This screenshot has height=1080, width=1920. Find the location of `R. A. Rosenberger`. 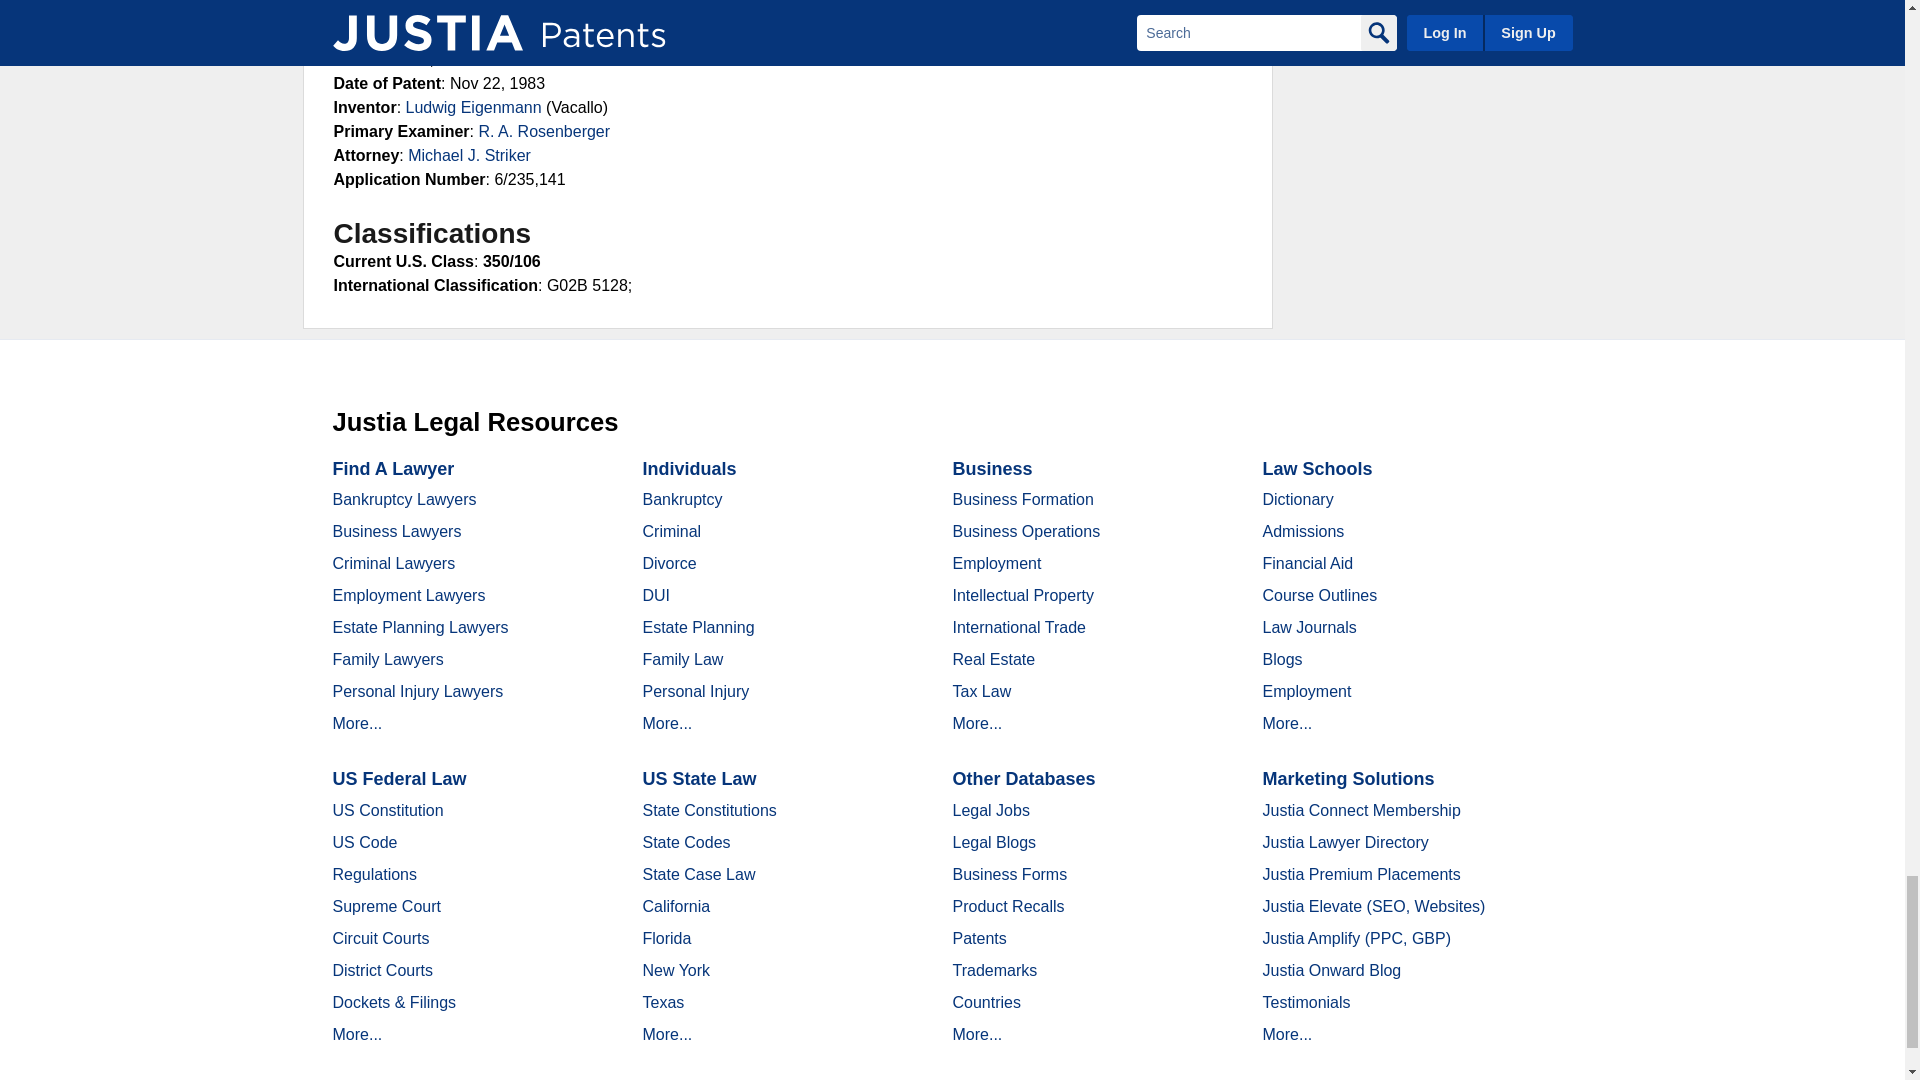

R. A. Rosenberger is located at coordinates (544, 132).